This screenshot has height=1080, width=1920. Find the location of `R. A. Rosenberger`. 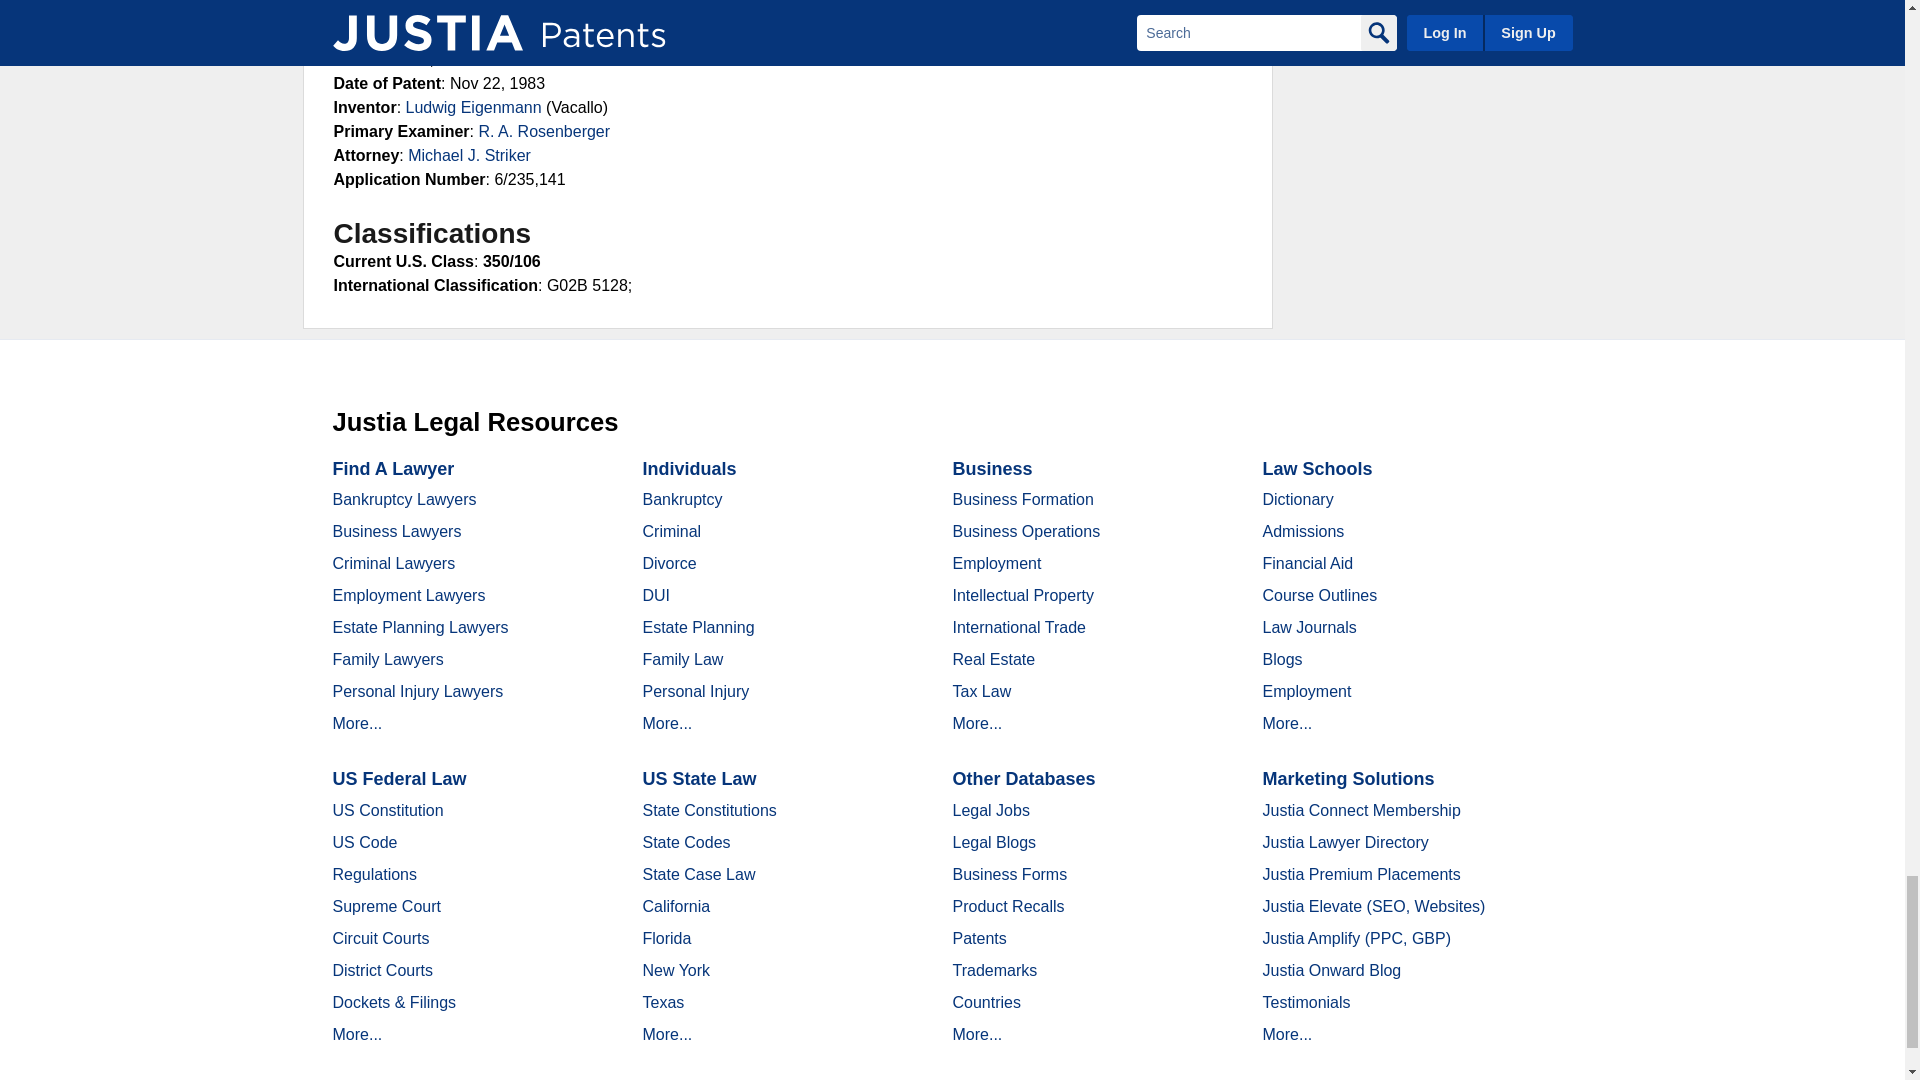

R. A. Rosenberger is located at coordinates (544, 132).